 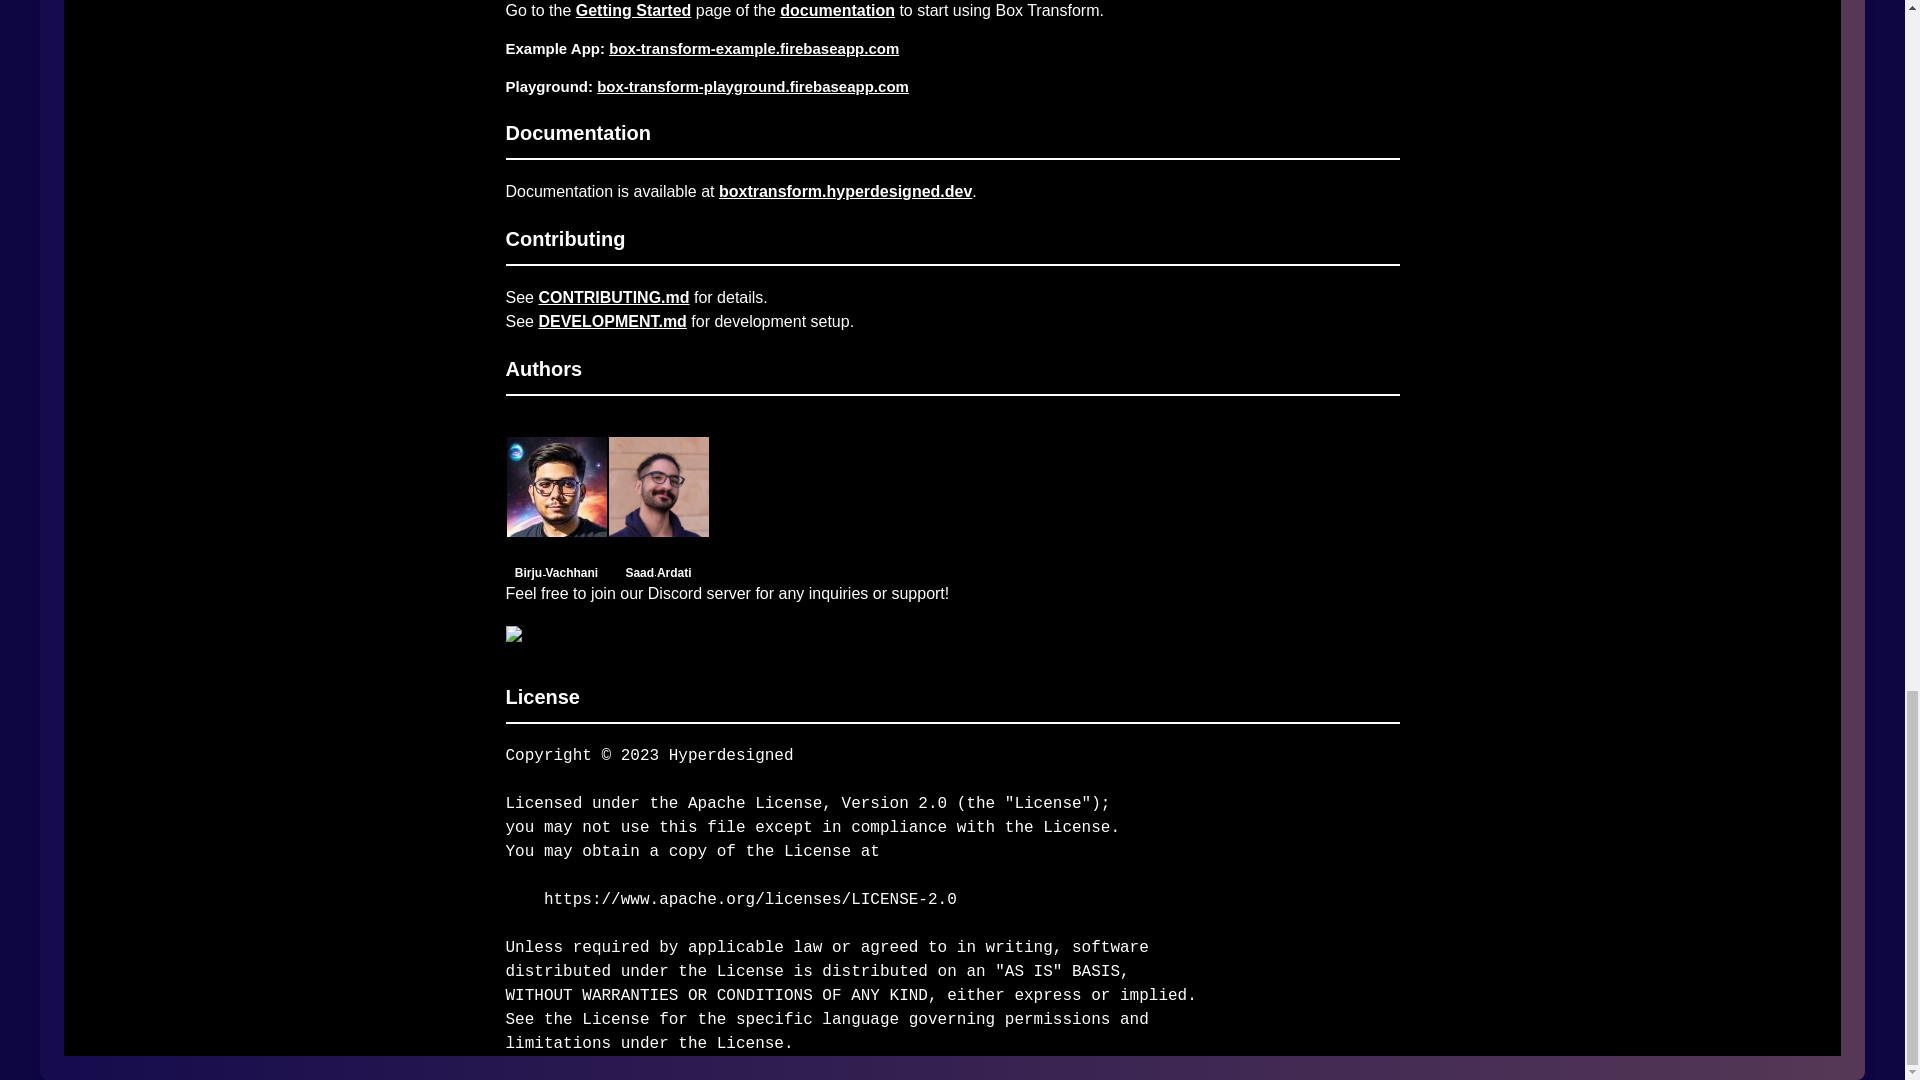 What do you see at coordinates (634, 10) in the screenshot?
I see `Getting Started` at bounding box center [634, 10].